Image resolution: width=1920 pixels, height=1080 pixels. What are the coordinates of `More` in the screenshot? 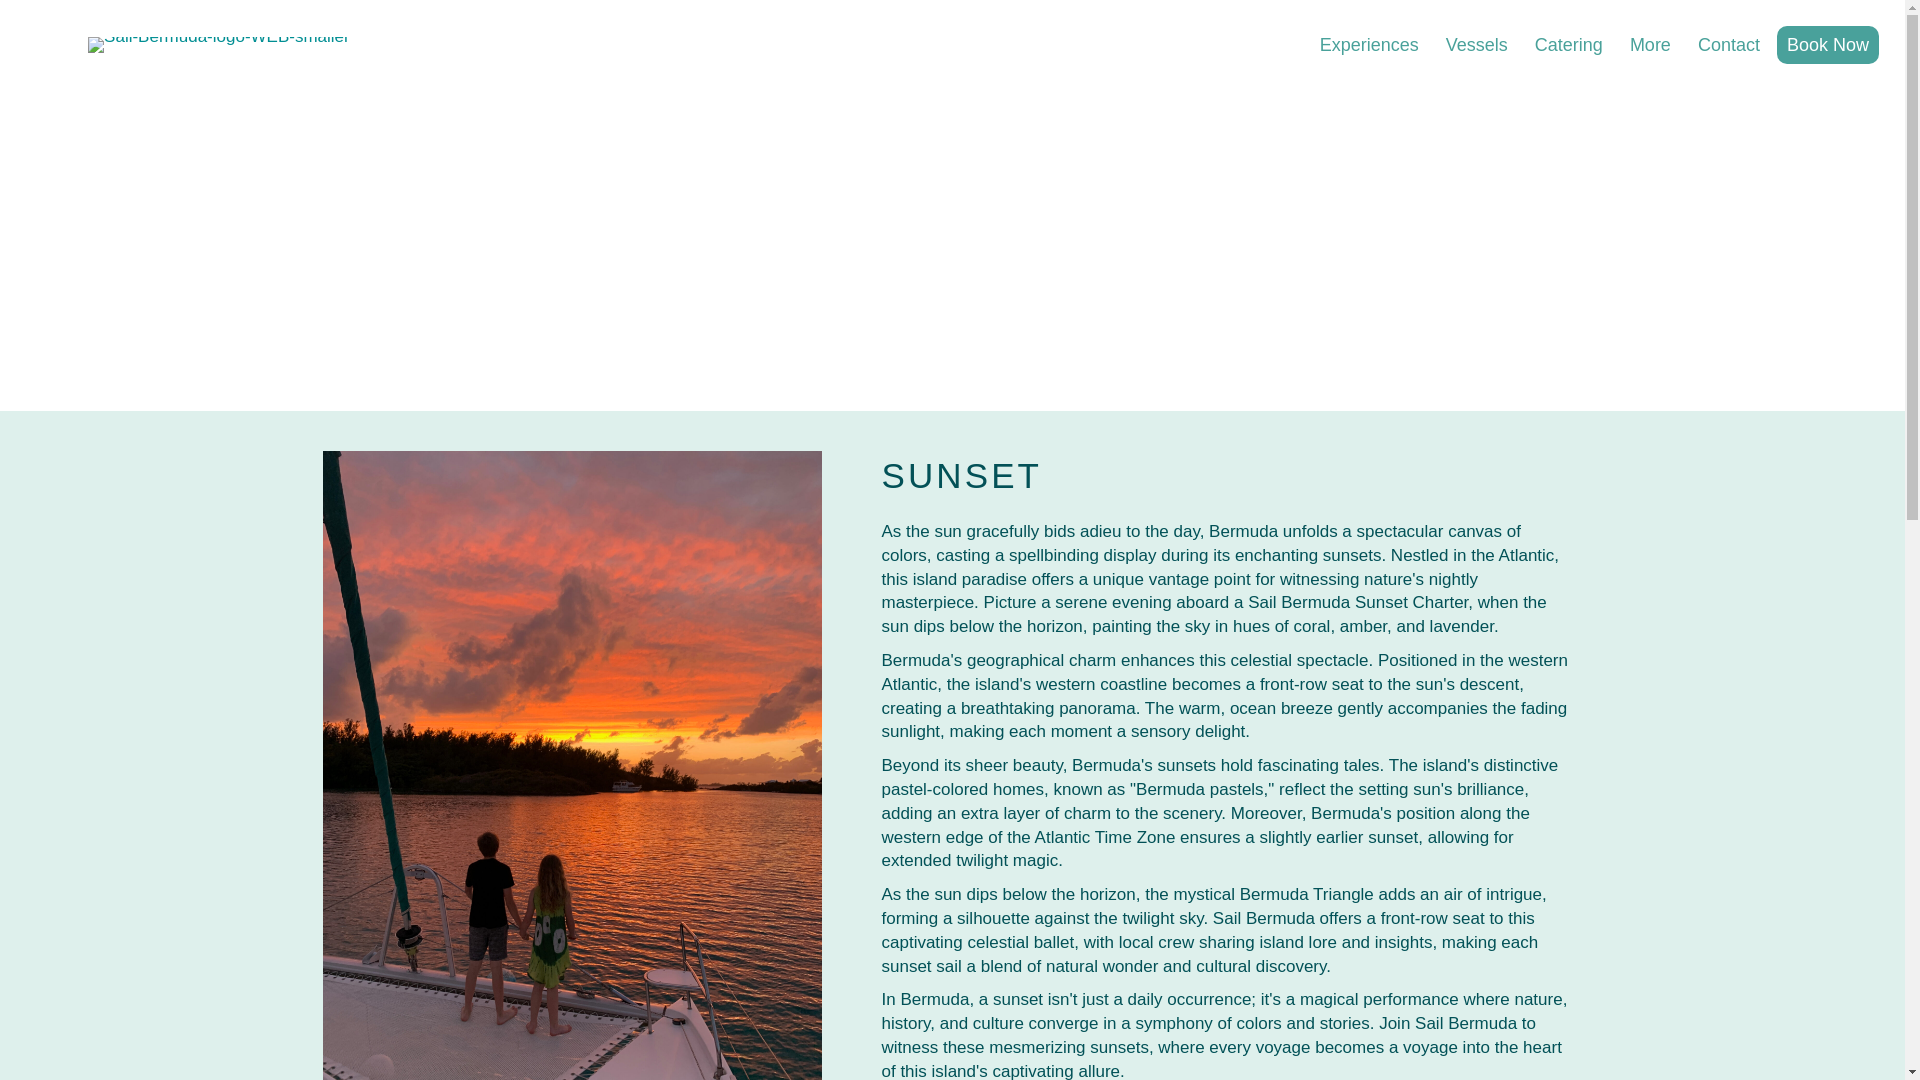 It's located at (1650, 44).